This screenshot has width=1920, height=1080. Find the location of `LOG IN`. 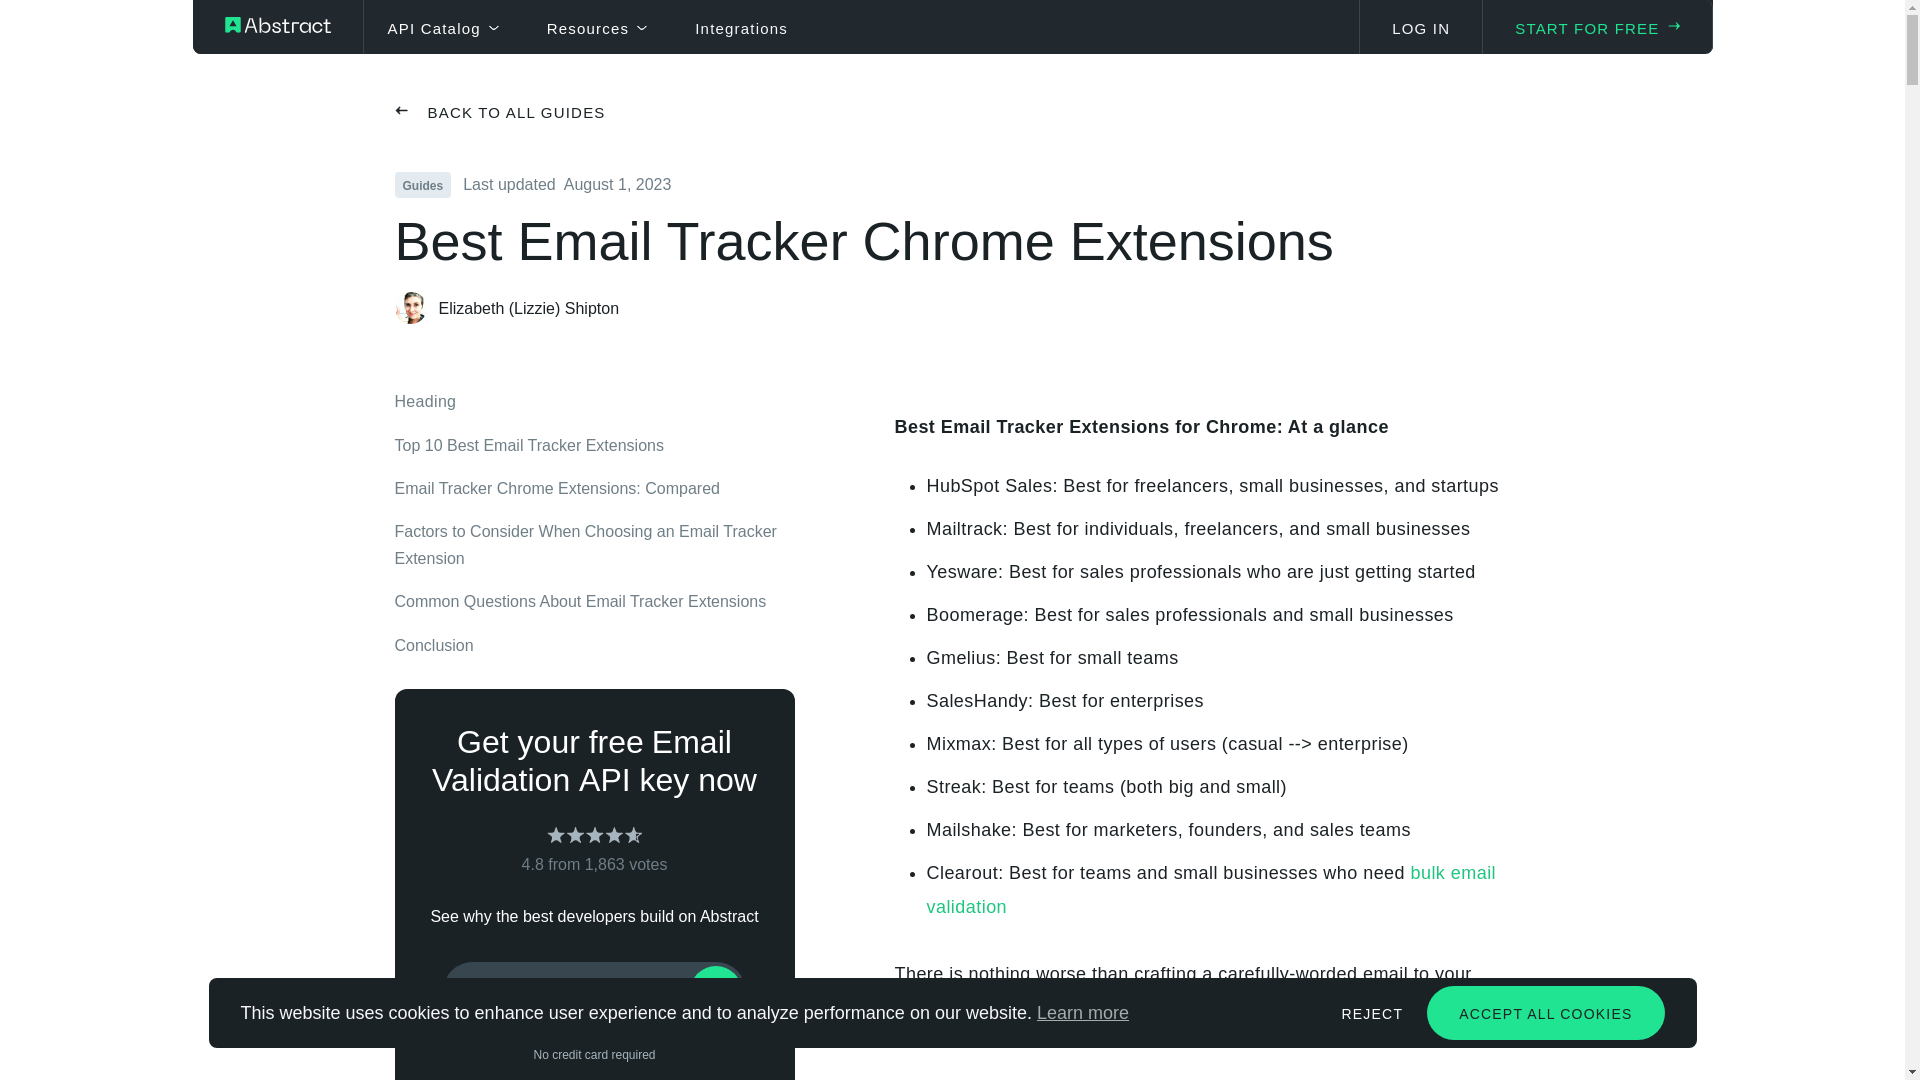

LOG IN is located at coordinates (1420, 27).